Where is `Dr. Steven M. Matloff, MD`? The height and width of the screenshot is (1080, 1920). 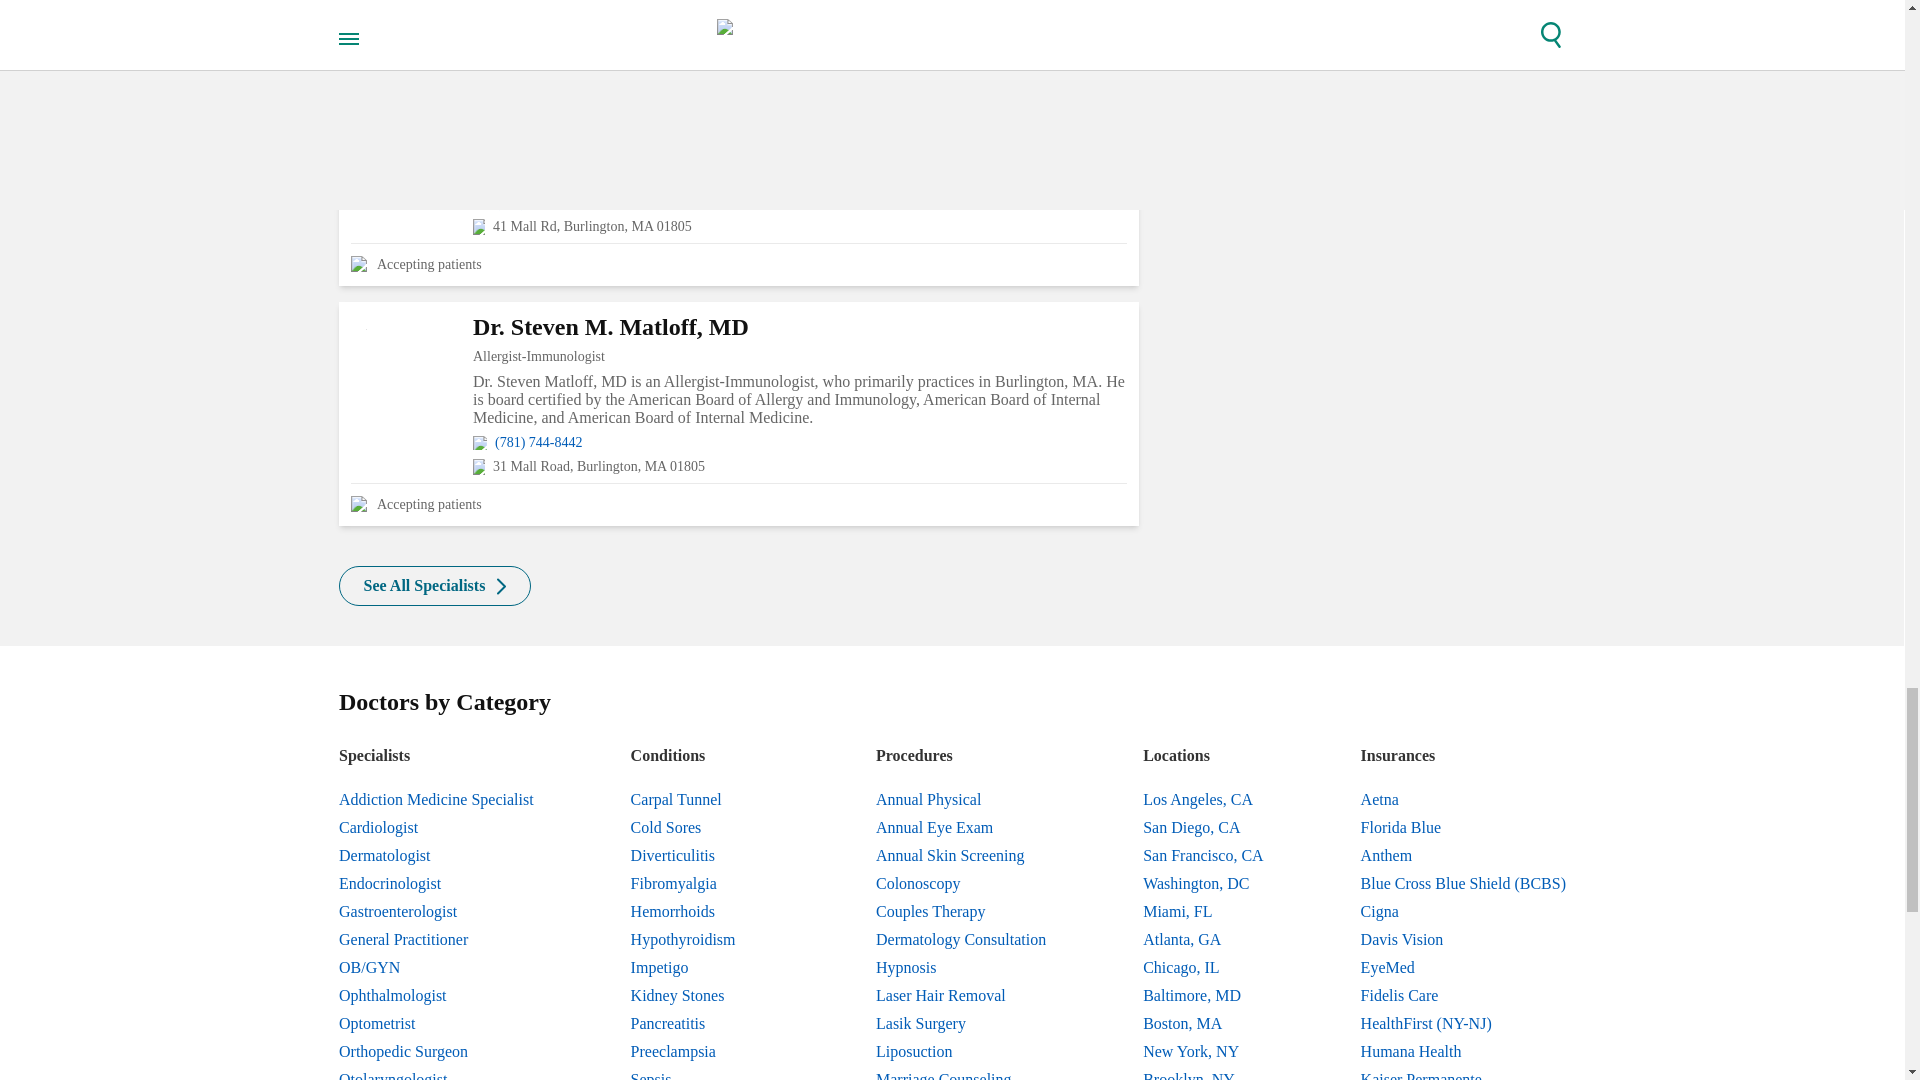
Dr. Steven M. Matloff, MD is located at coordinates (800, 328).